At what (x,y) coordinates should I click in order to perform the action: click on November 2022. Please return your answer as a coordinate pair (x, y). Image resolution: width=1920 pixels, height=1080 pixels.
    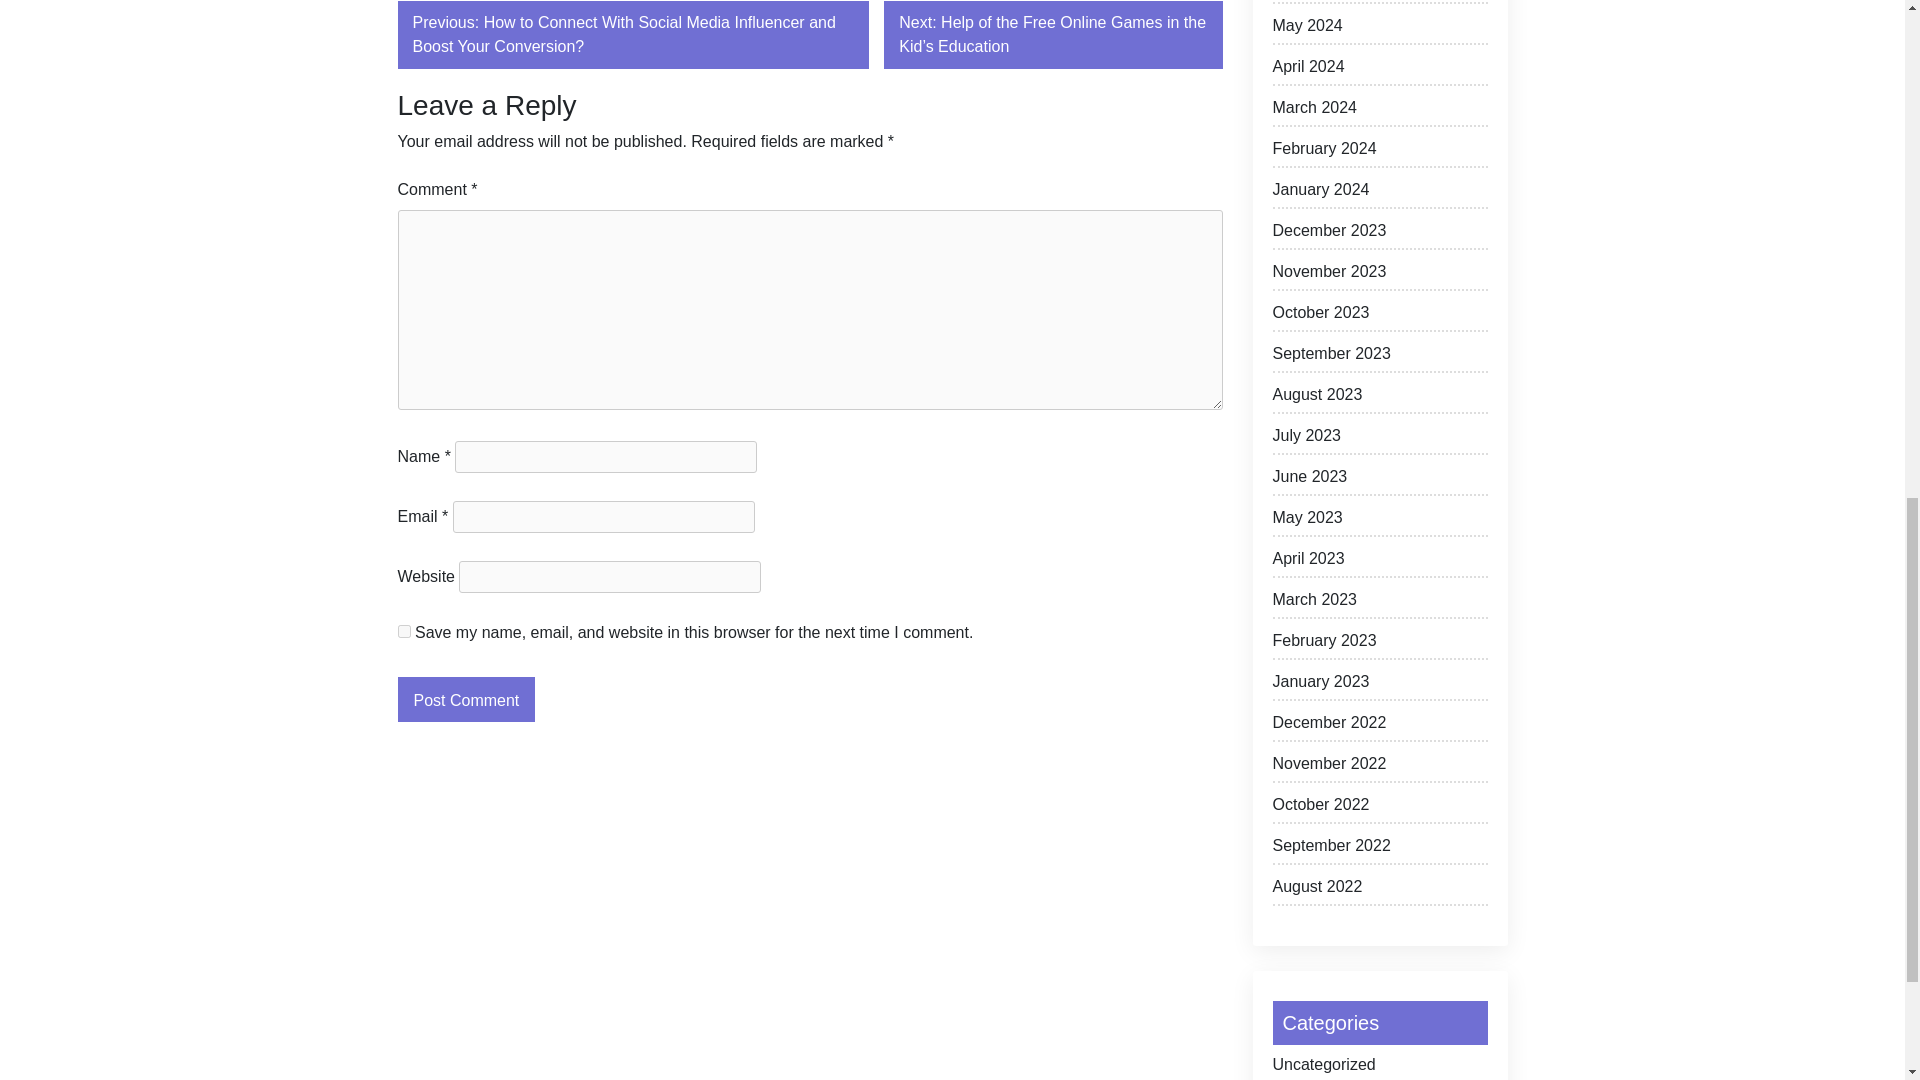
    Looking at the image, I should click on (1378, 767).